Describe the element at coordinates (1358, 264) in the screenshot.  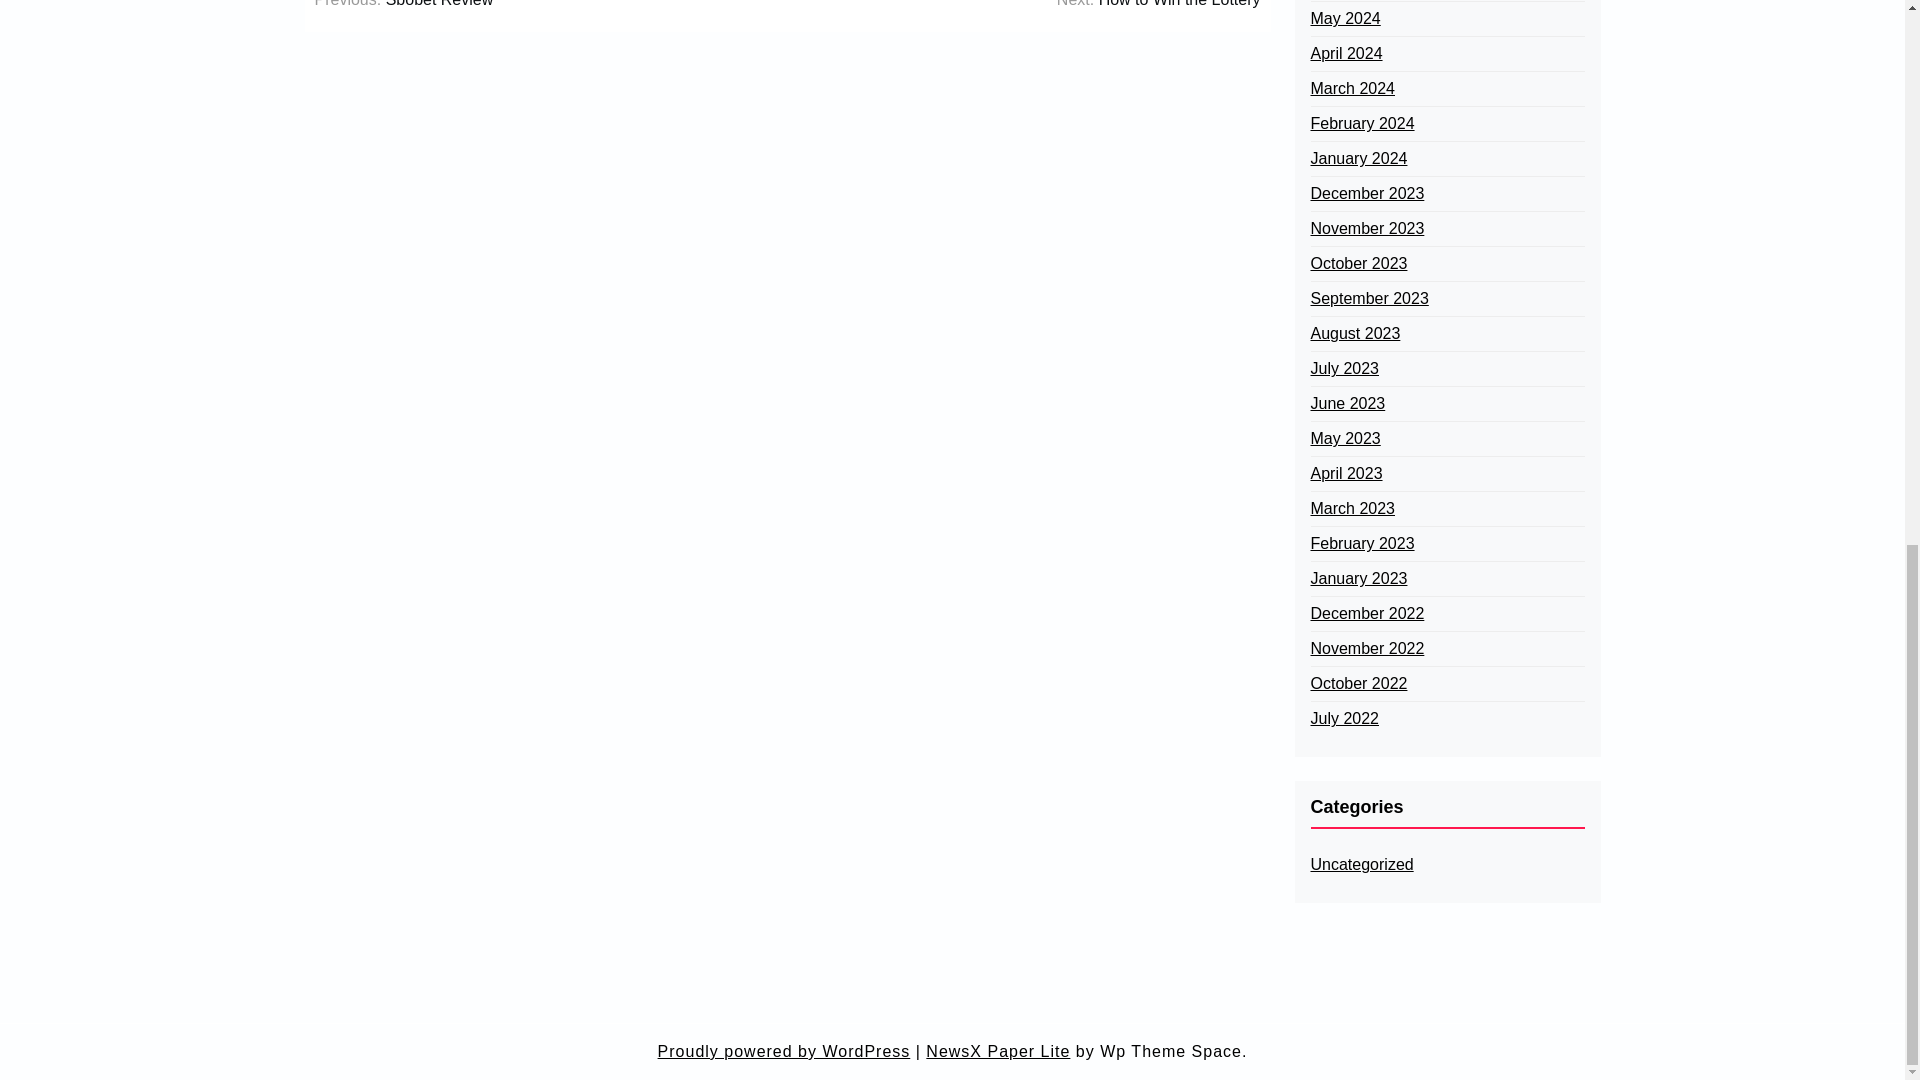
I see `October 2023` at that location.